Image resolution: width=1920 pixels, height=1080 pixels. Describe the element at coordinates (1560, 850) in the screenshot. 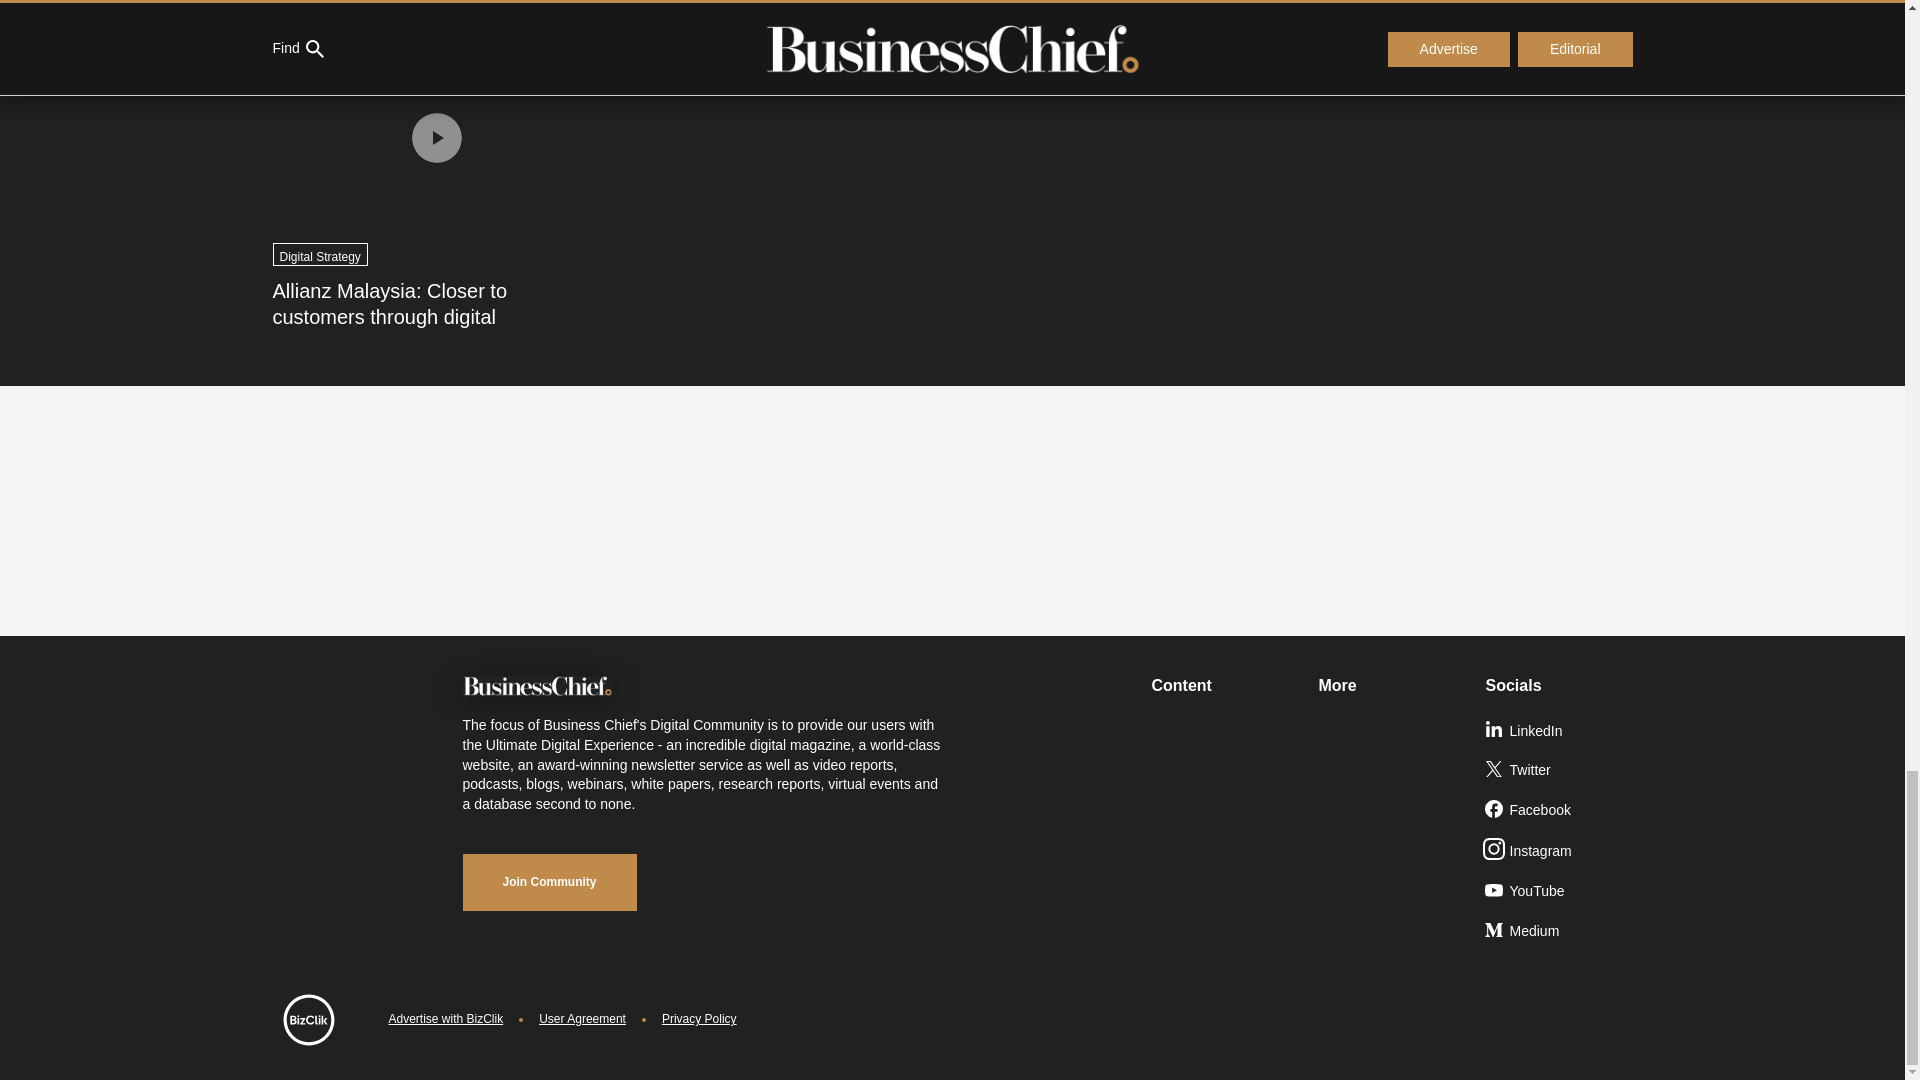

I see `Instagram` at that location.